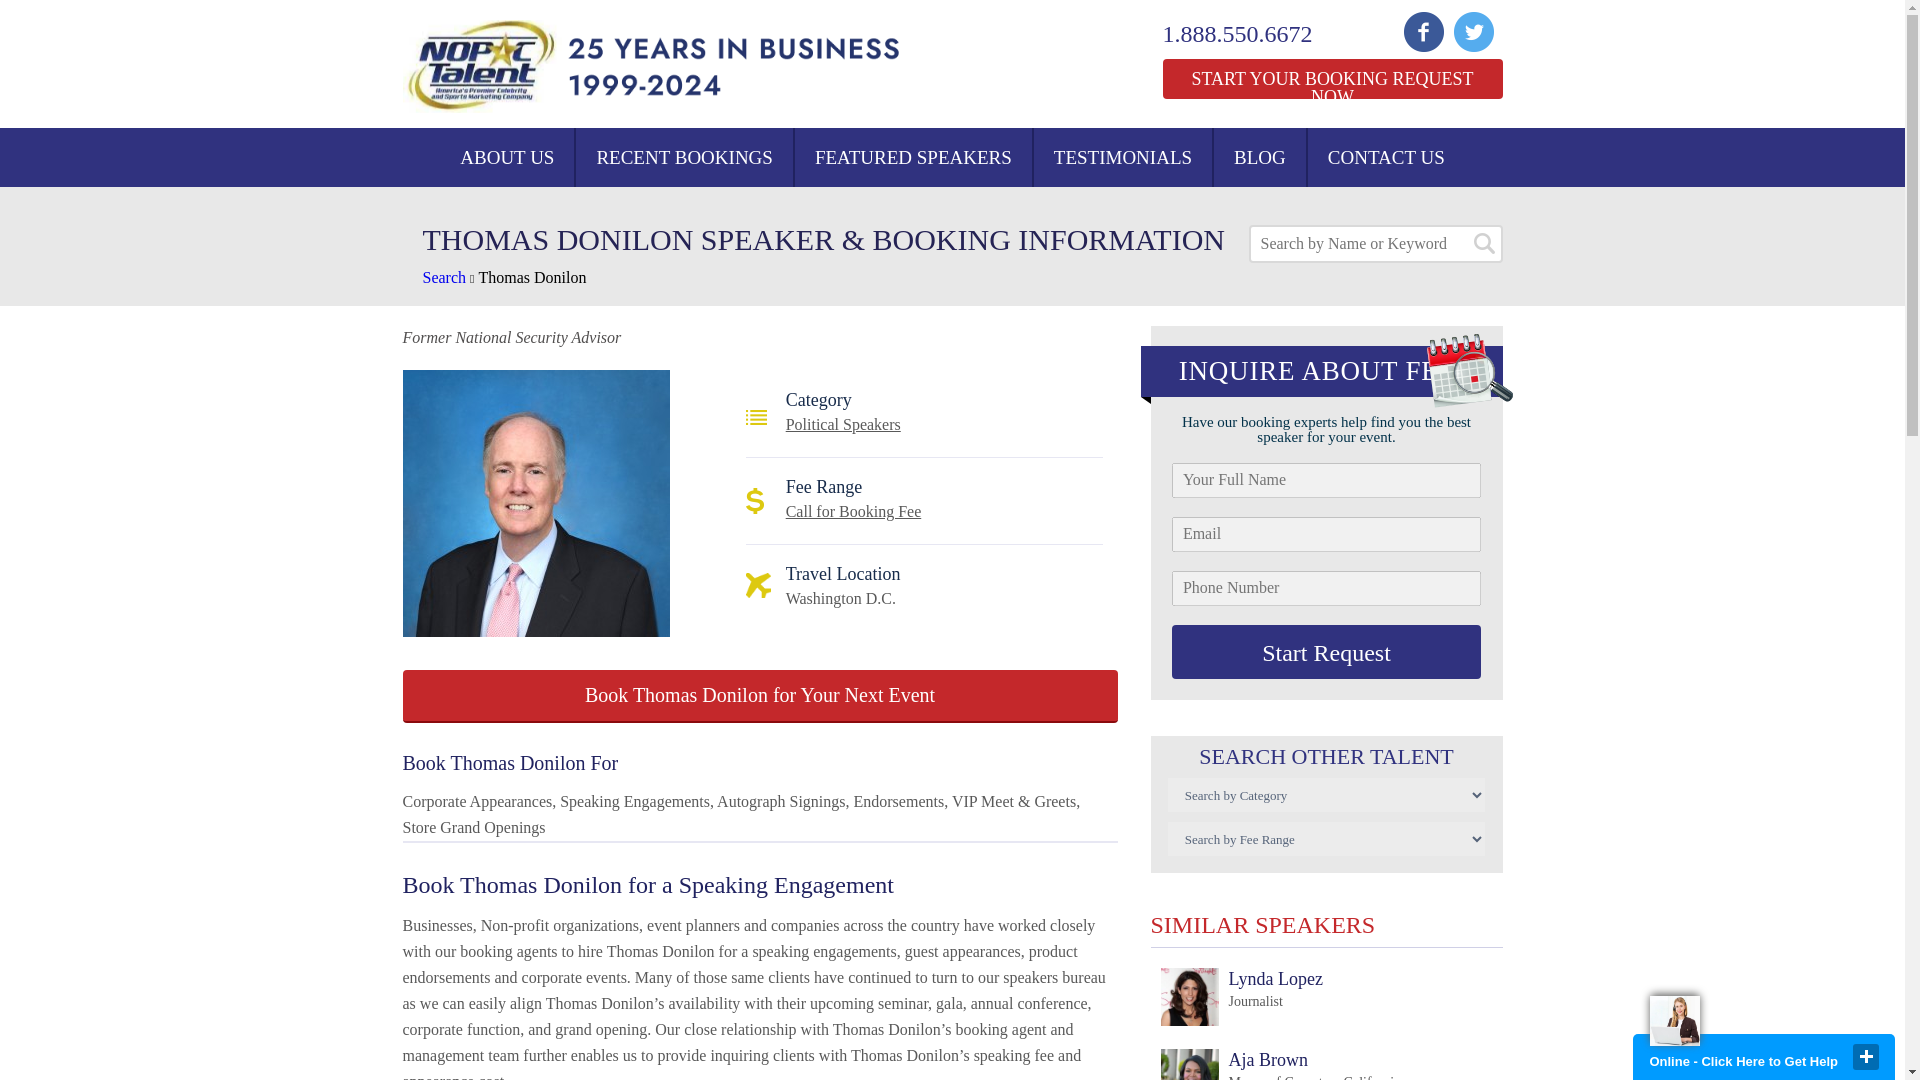  What do you see at coordinates (1326, 652) in the screenshot?
I see `Start Request` at bounding box center [1326, 652].